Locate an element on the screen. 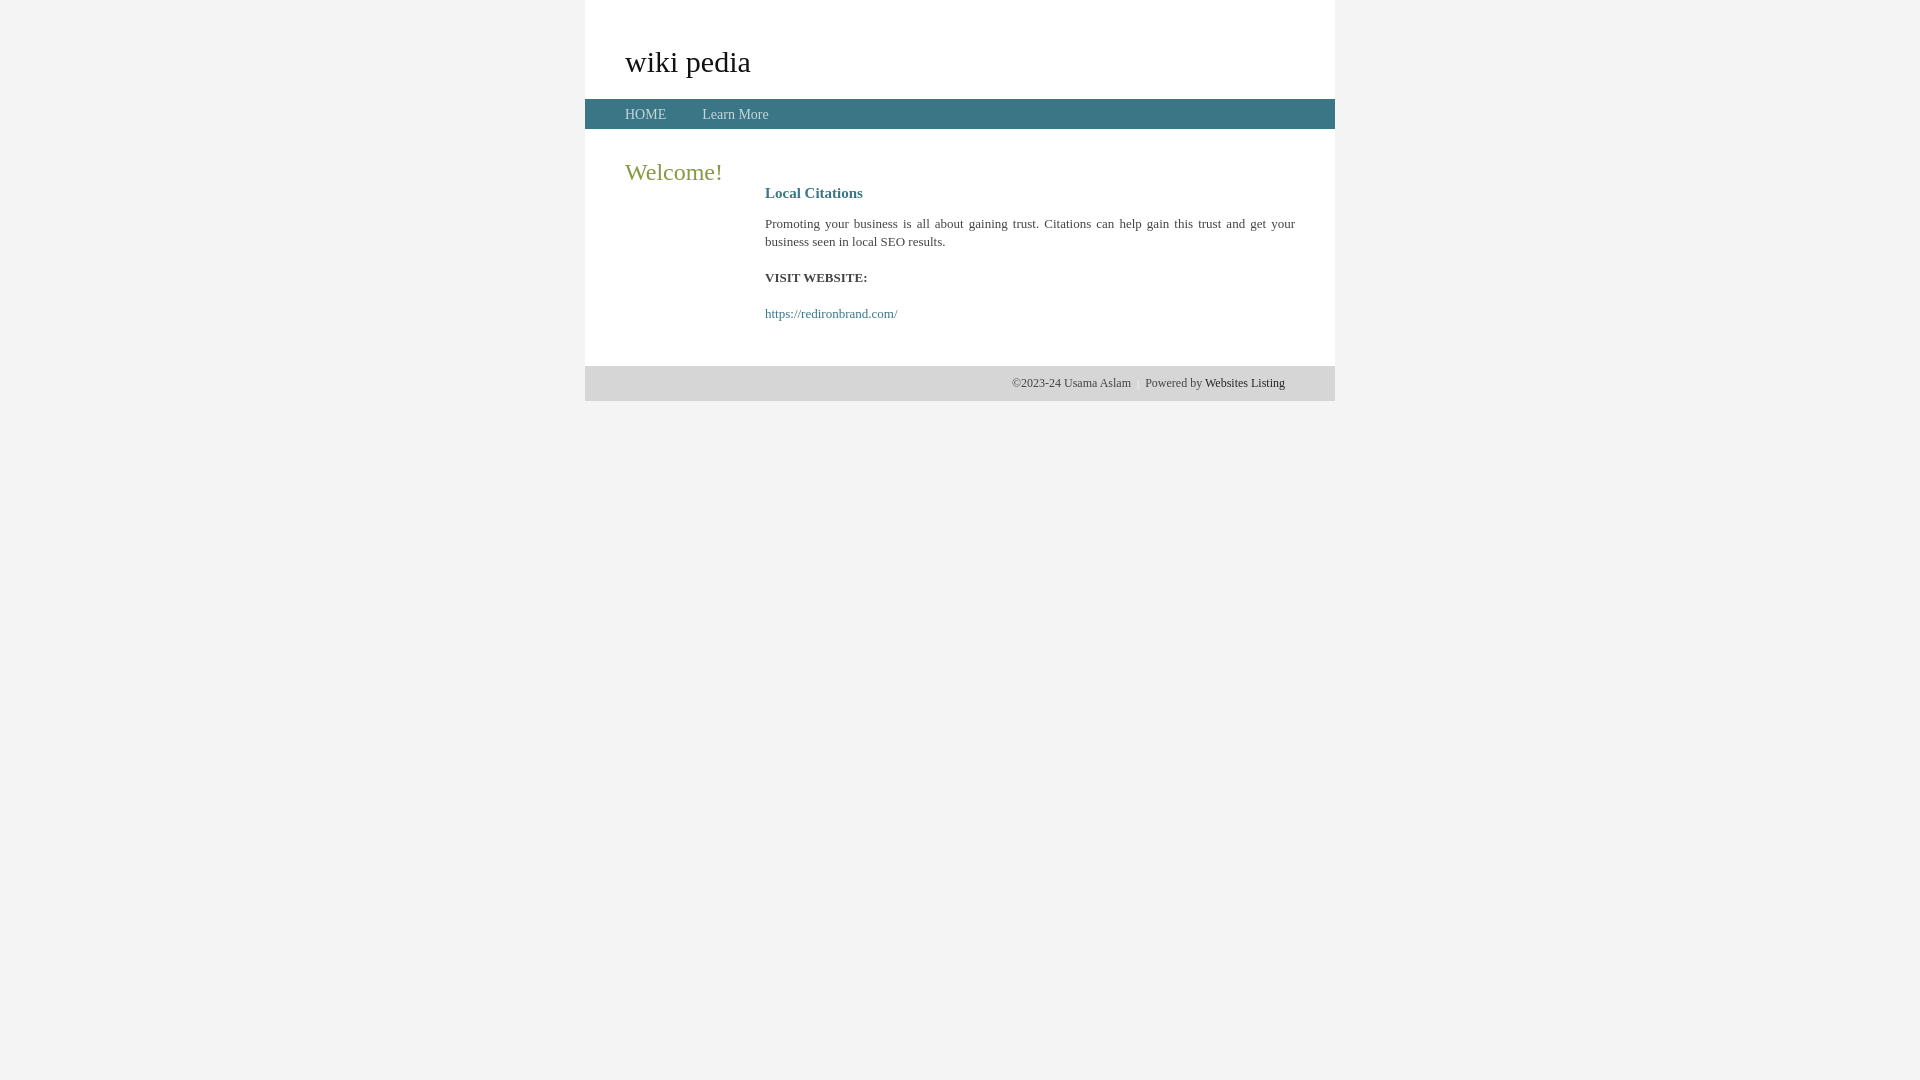 This screenshot has width=1920, height=1080. Websites Listing is located at coordinates (1245, 383).